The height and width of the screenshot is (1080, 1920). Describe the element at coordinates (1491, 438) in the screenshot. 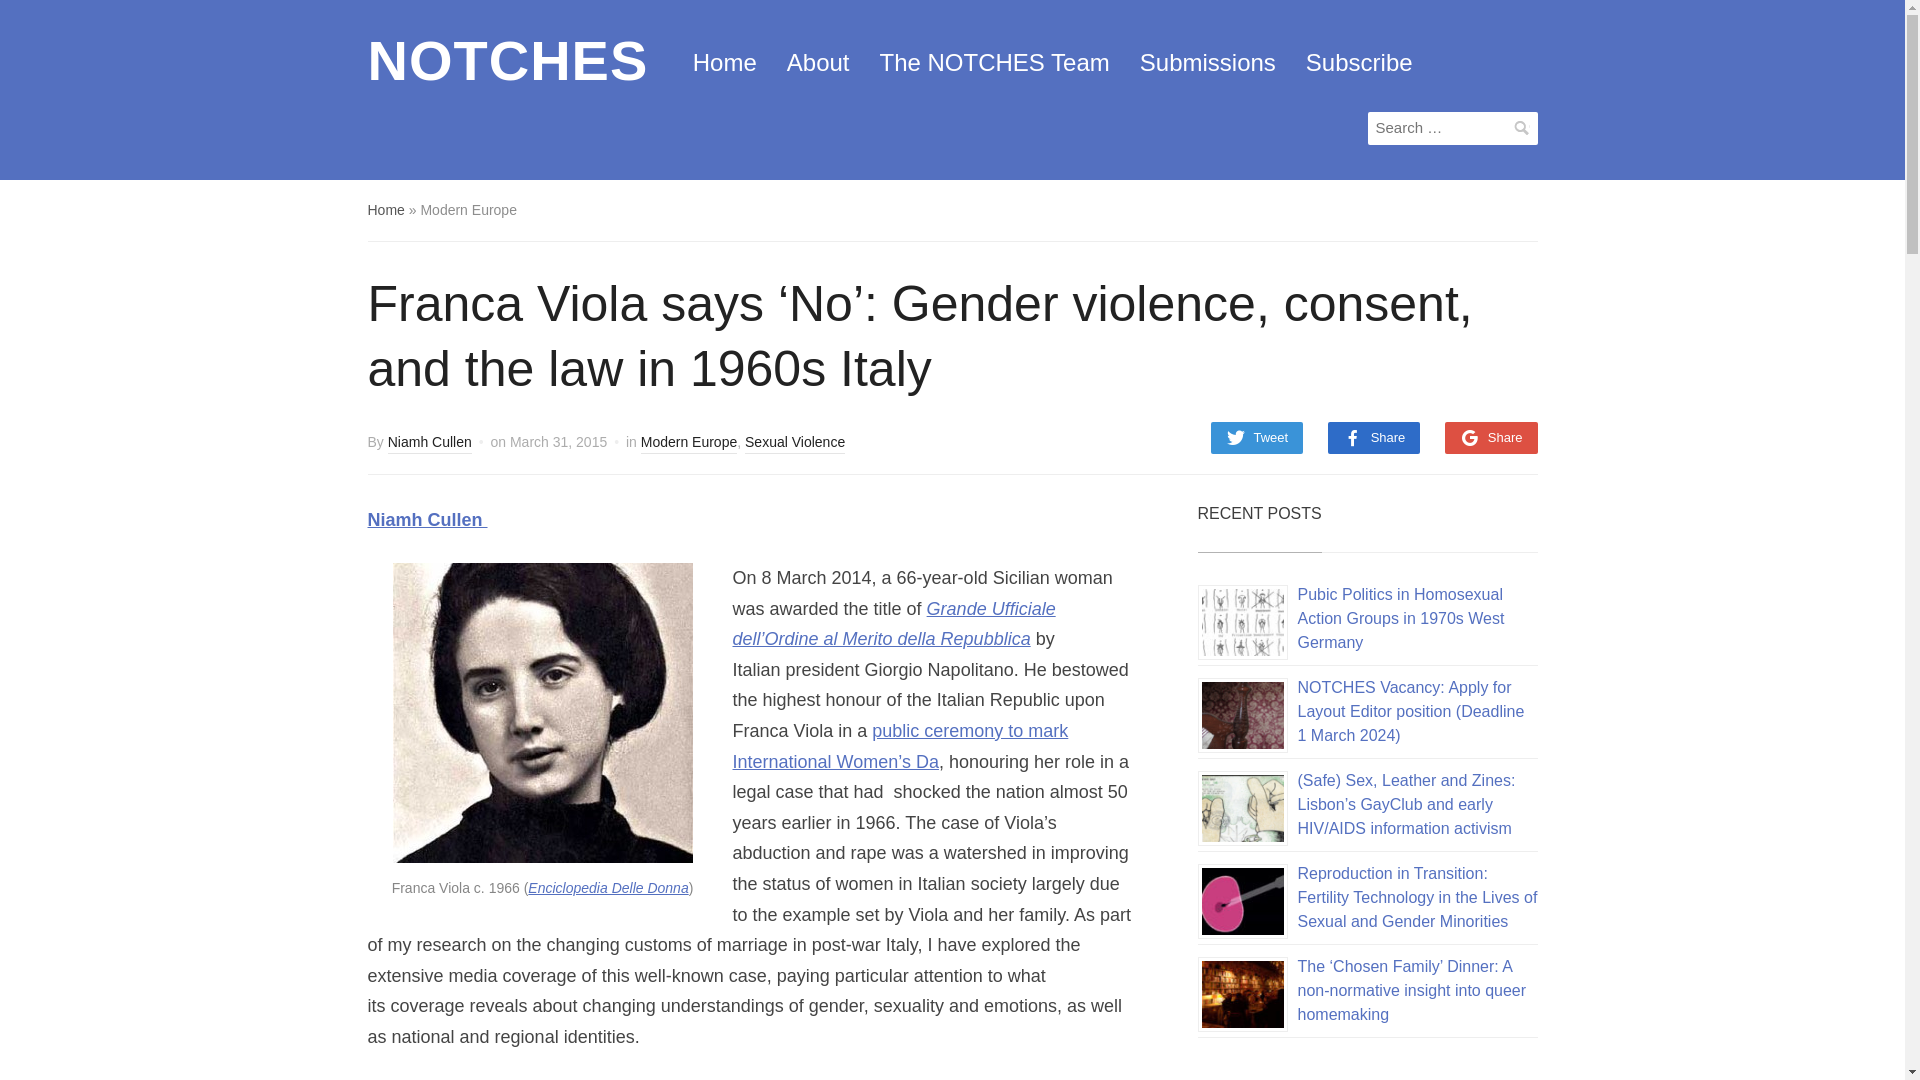

I see `Share` at that location.